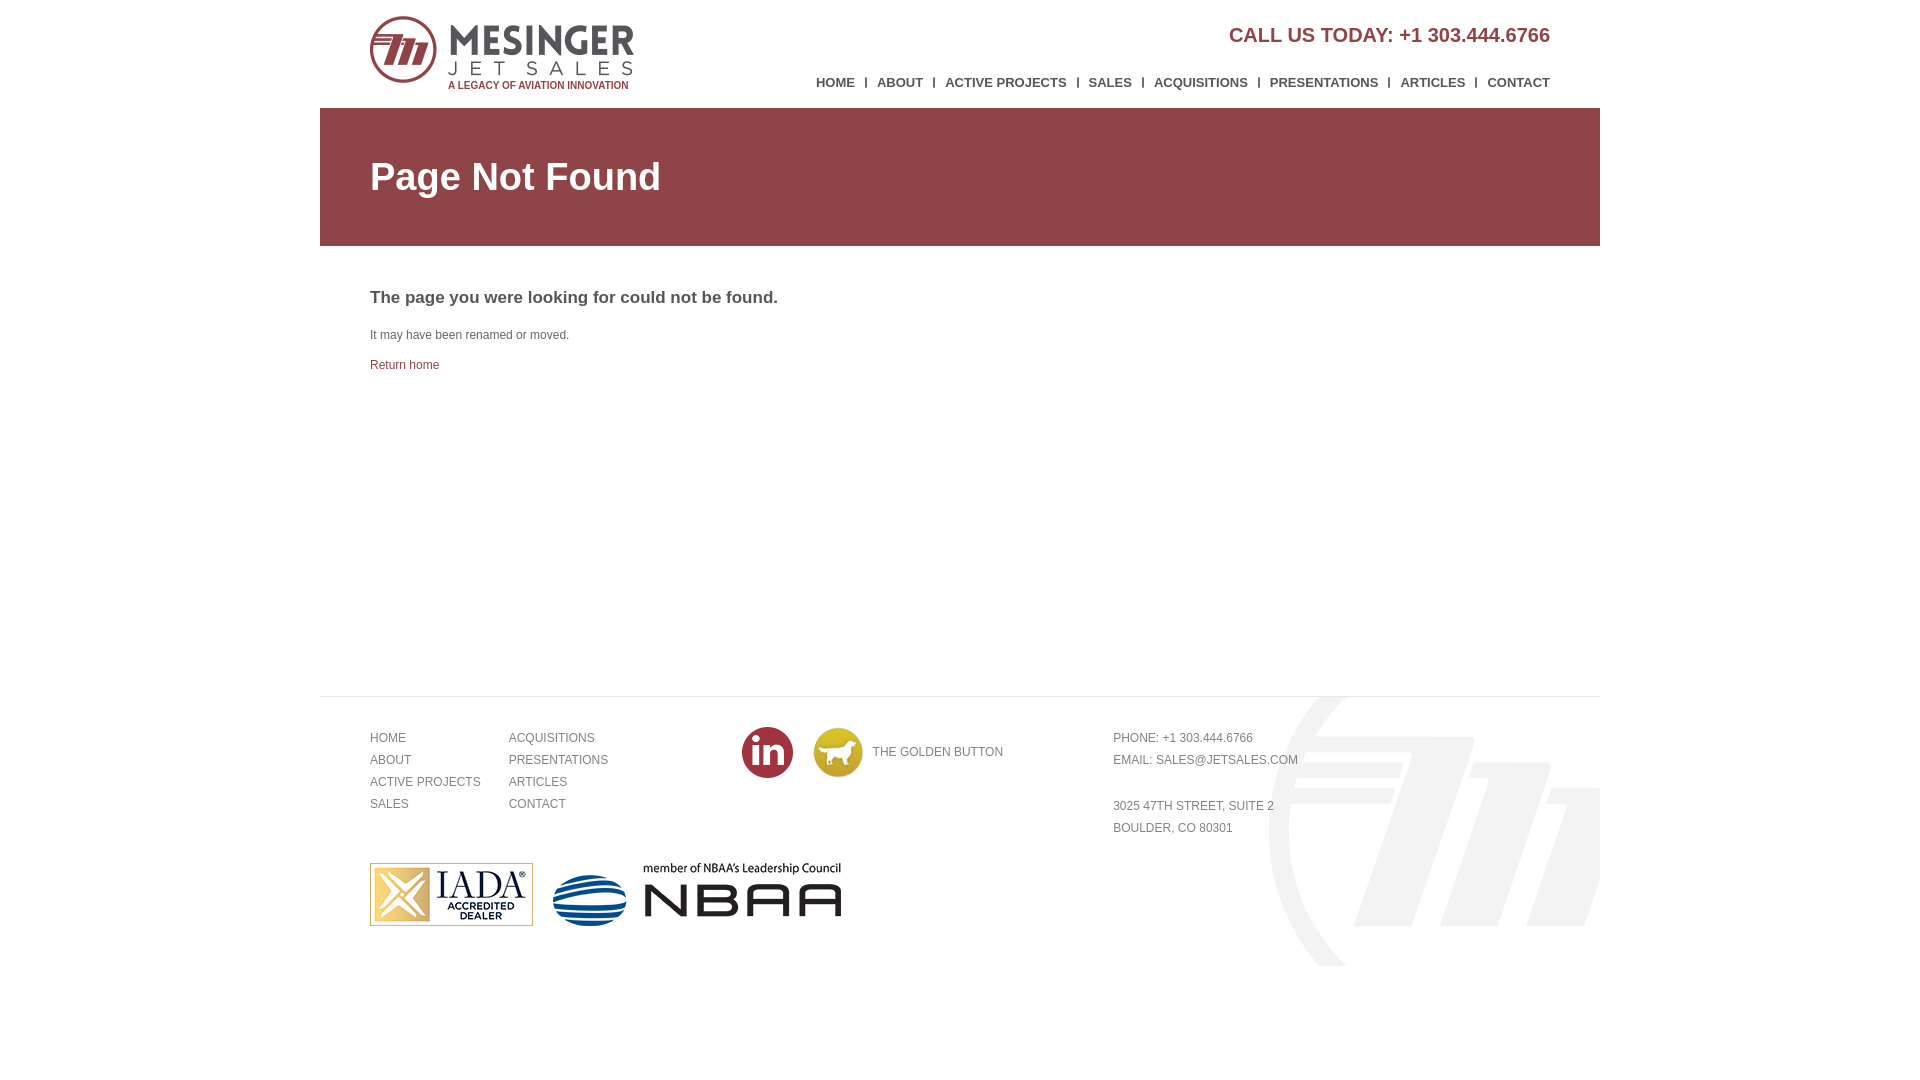  Describe the element at coordinates (907, 752) in the screenshot. I see `THE GOLDEN BUTTON` at that location.